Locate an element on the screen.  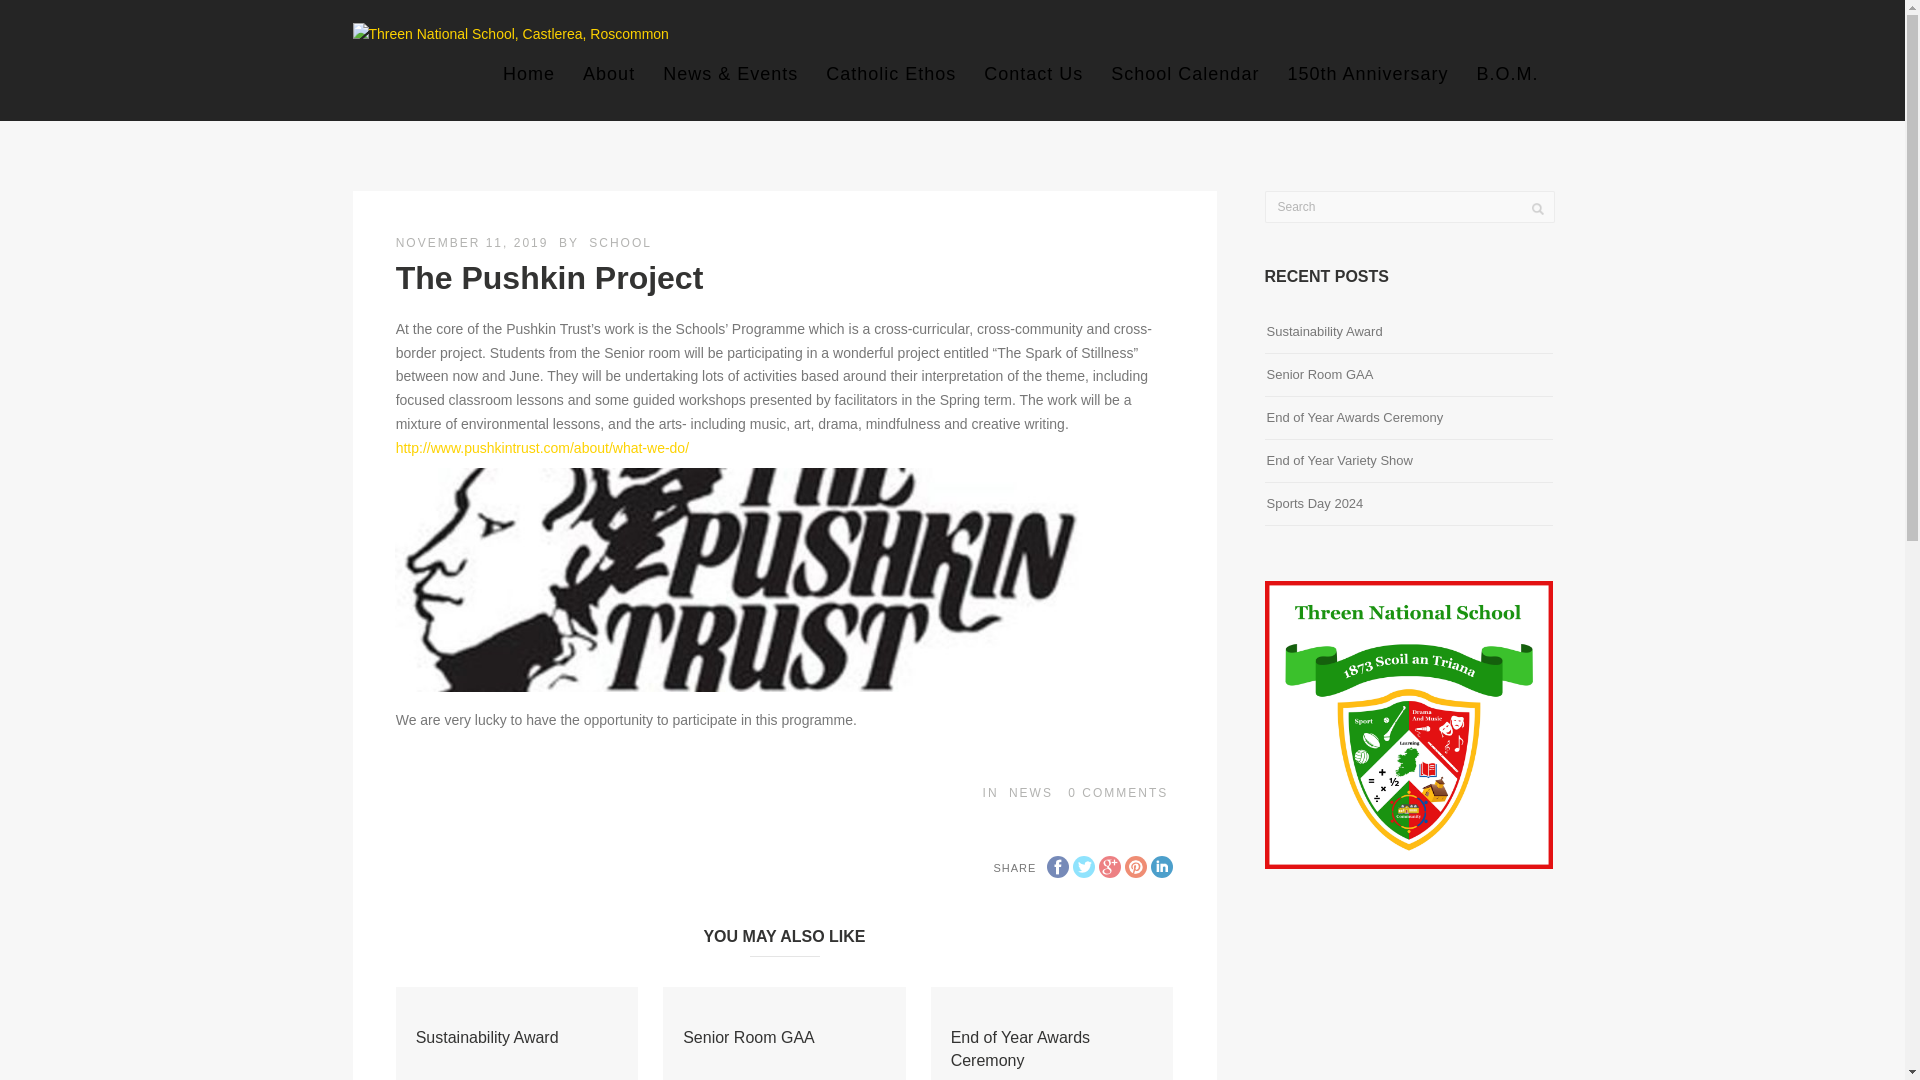
Catholic Ethos is located at coordinates (890, 74).